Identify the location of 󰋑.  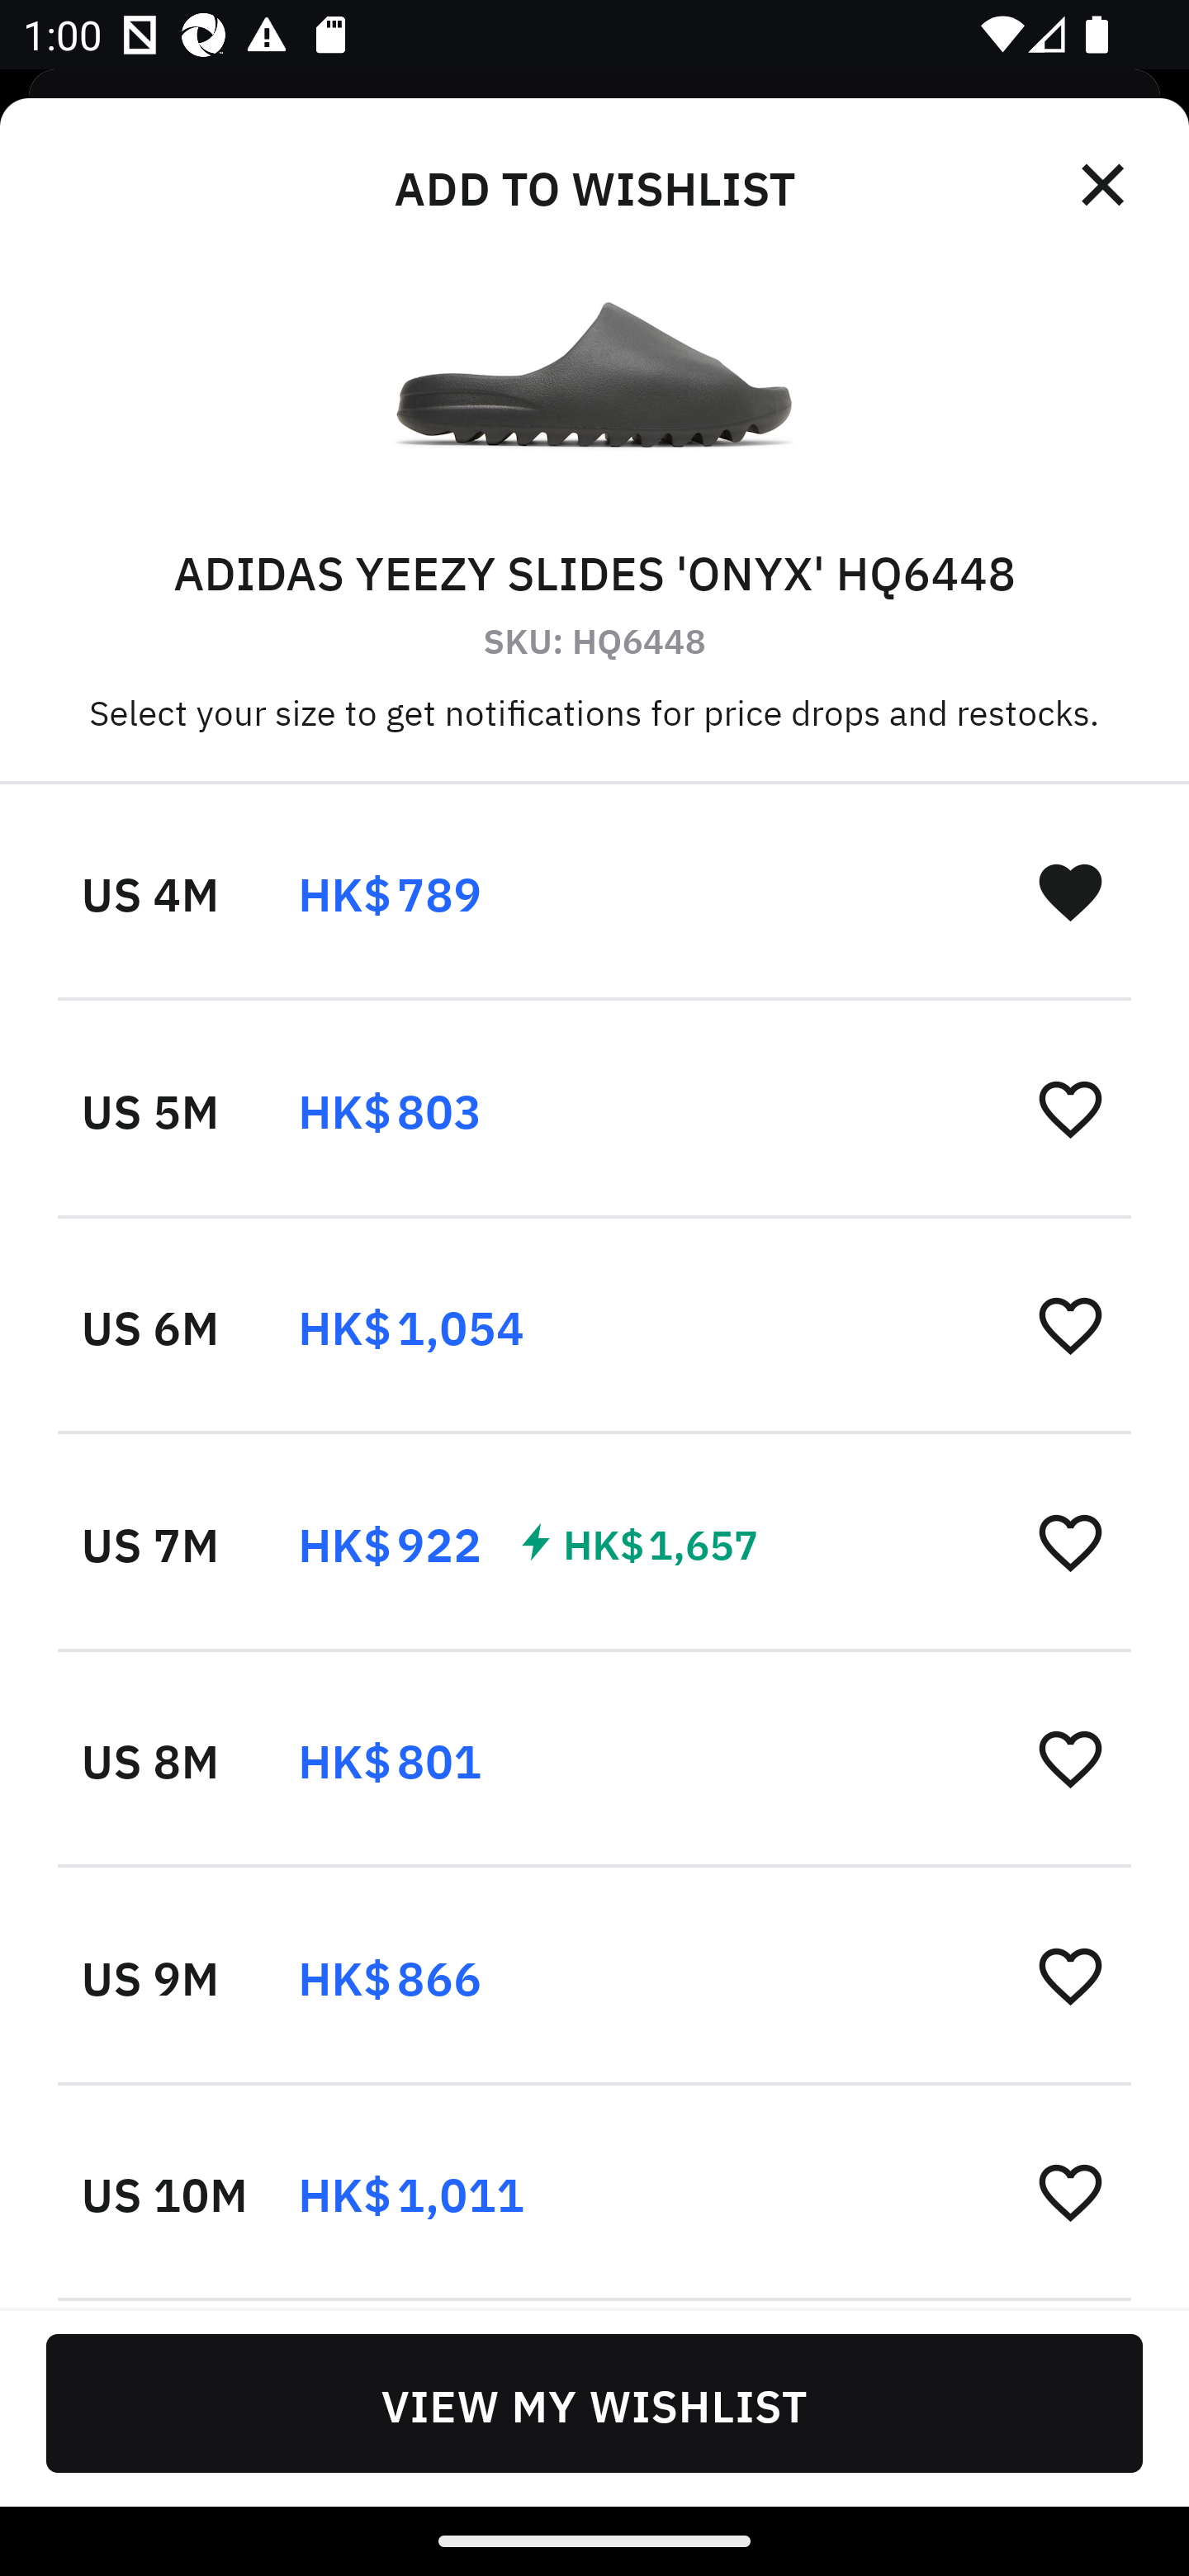
(1070, 891).